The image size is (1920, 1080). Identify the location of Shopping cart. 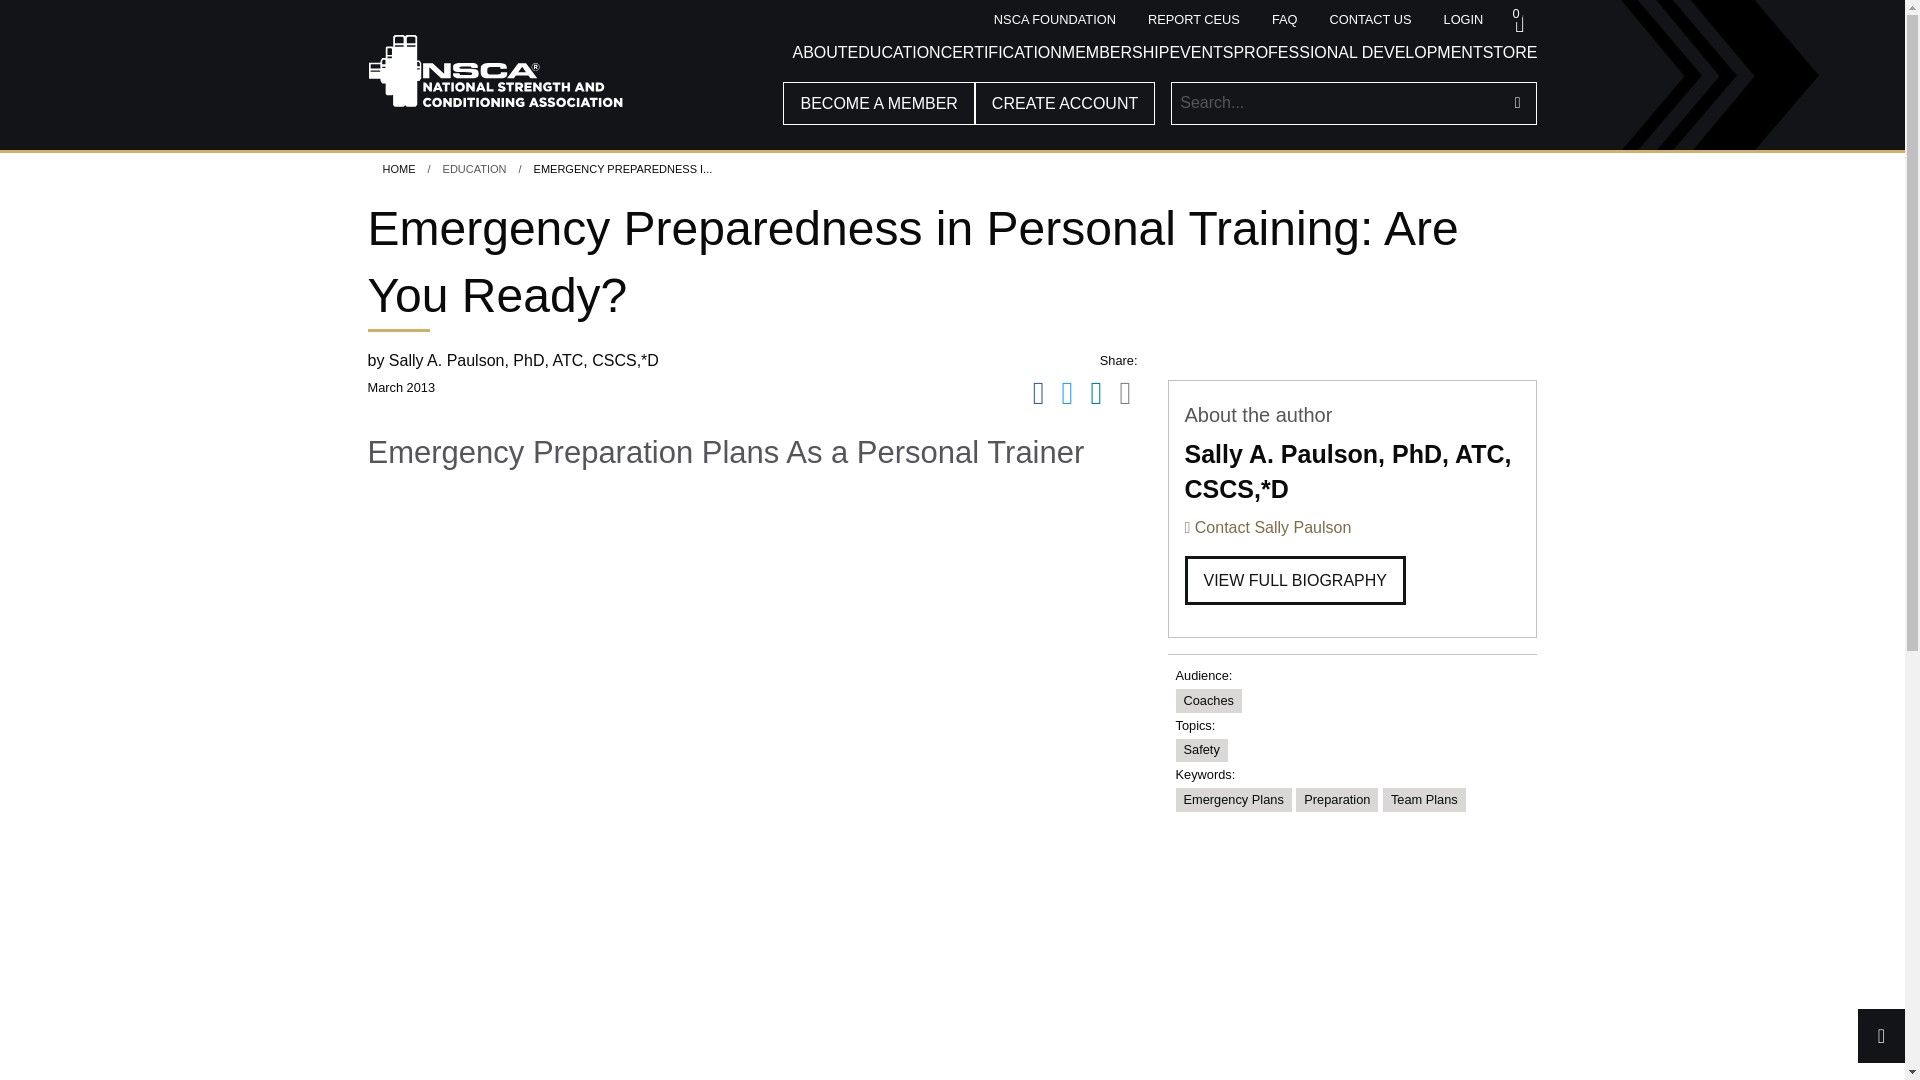
(1518, 20).